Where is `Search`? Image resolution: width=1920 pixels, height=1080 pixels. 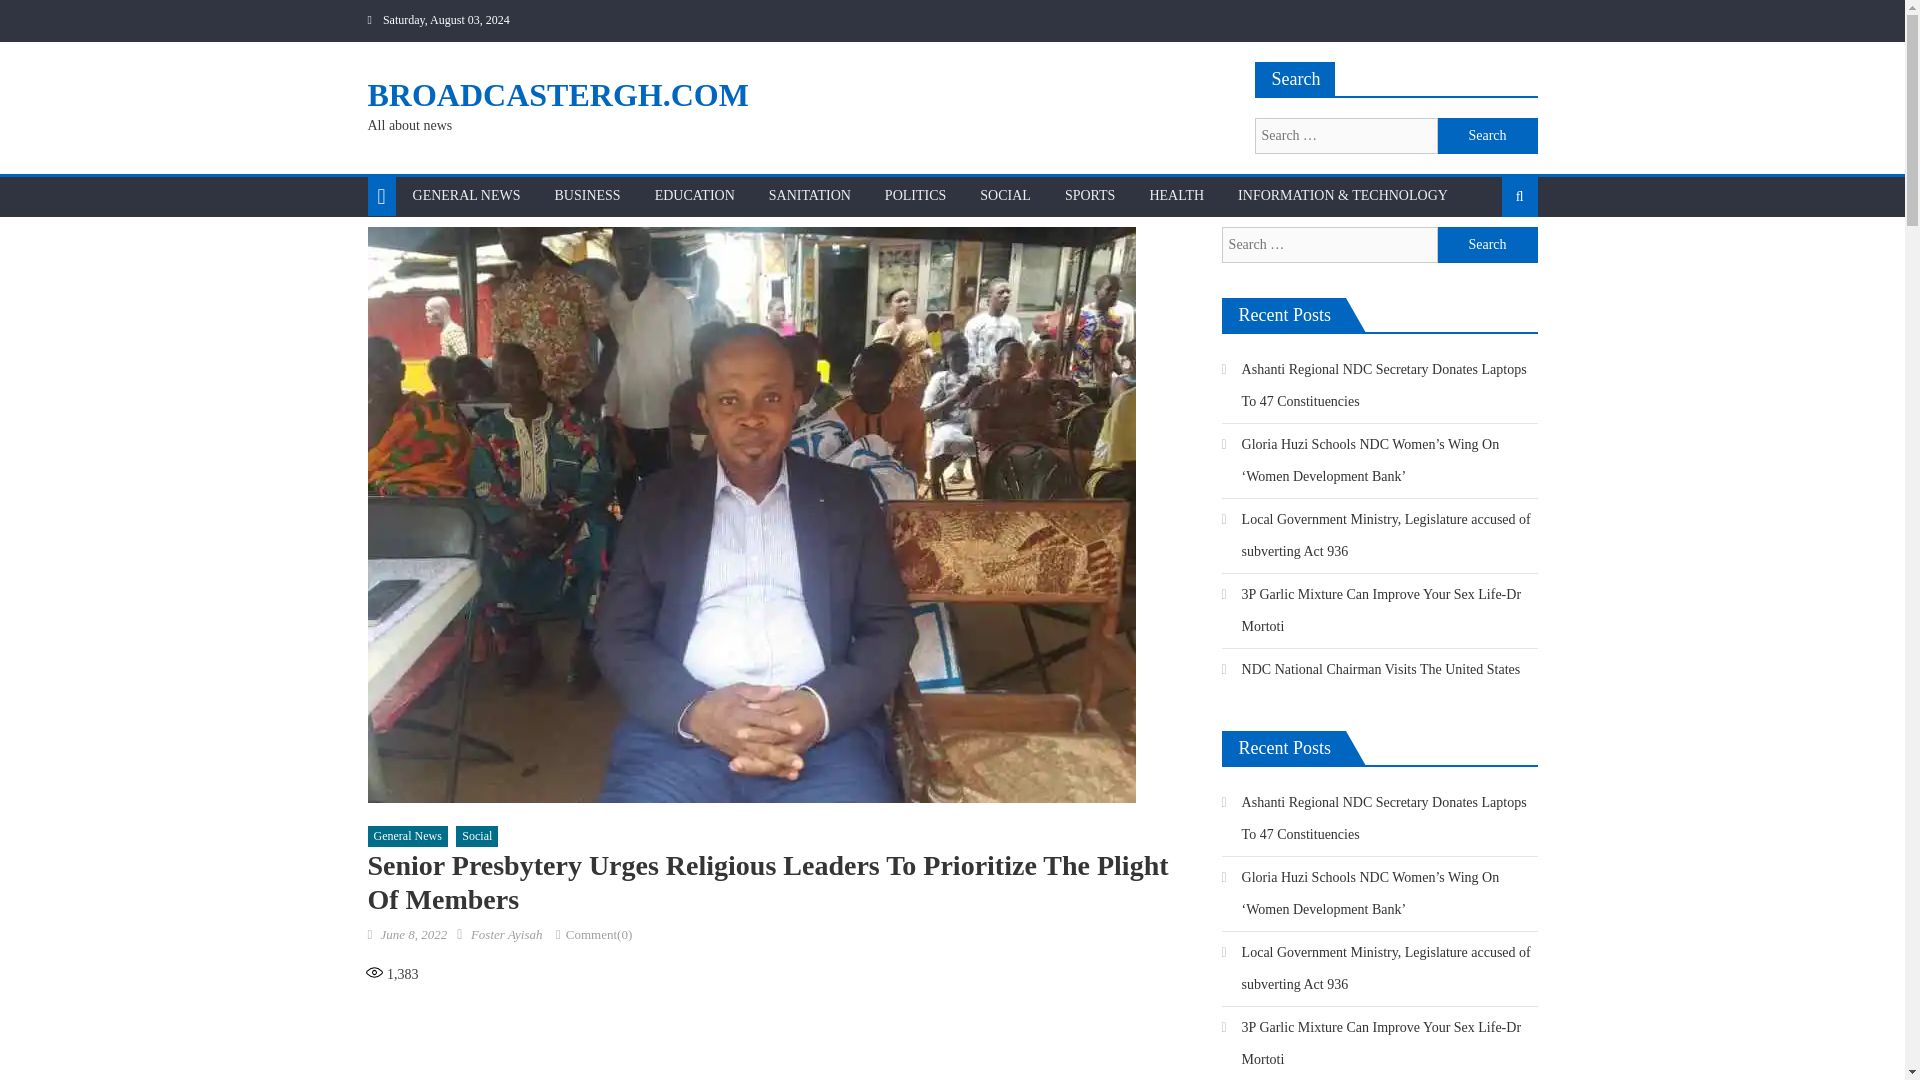 Search is located at coordinates (1488, 244).